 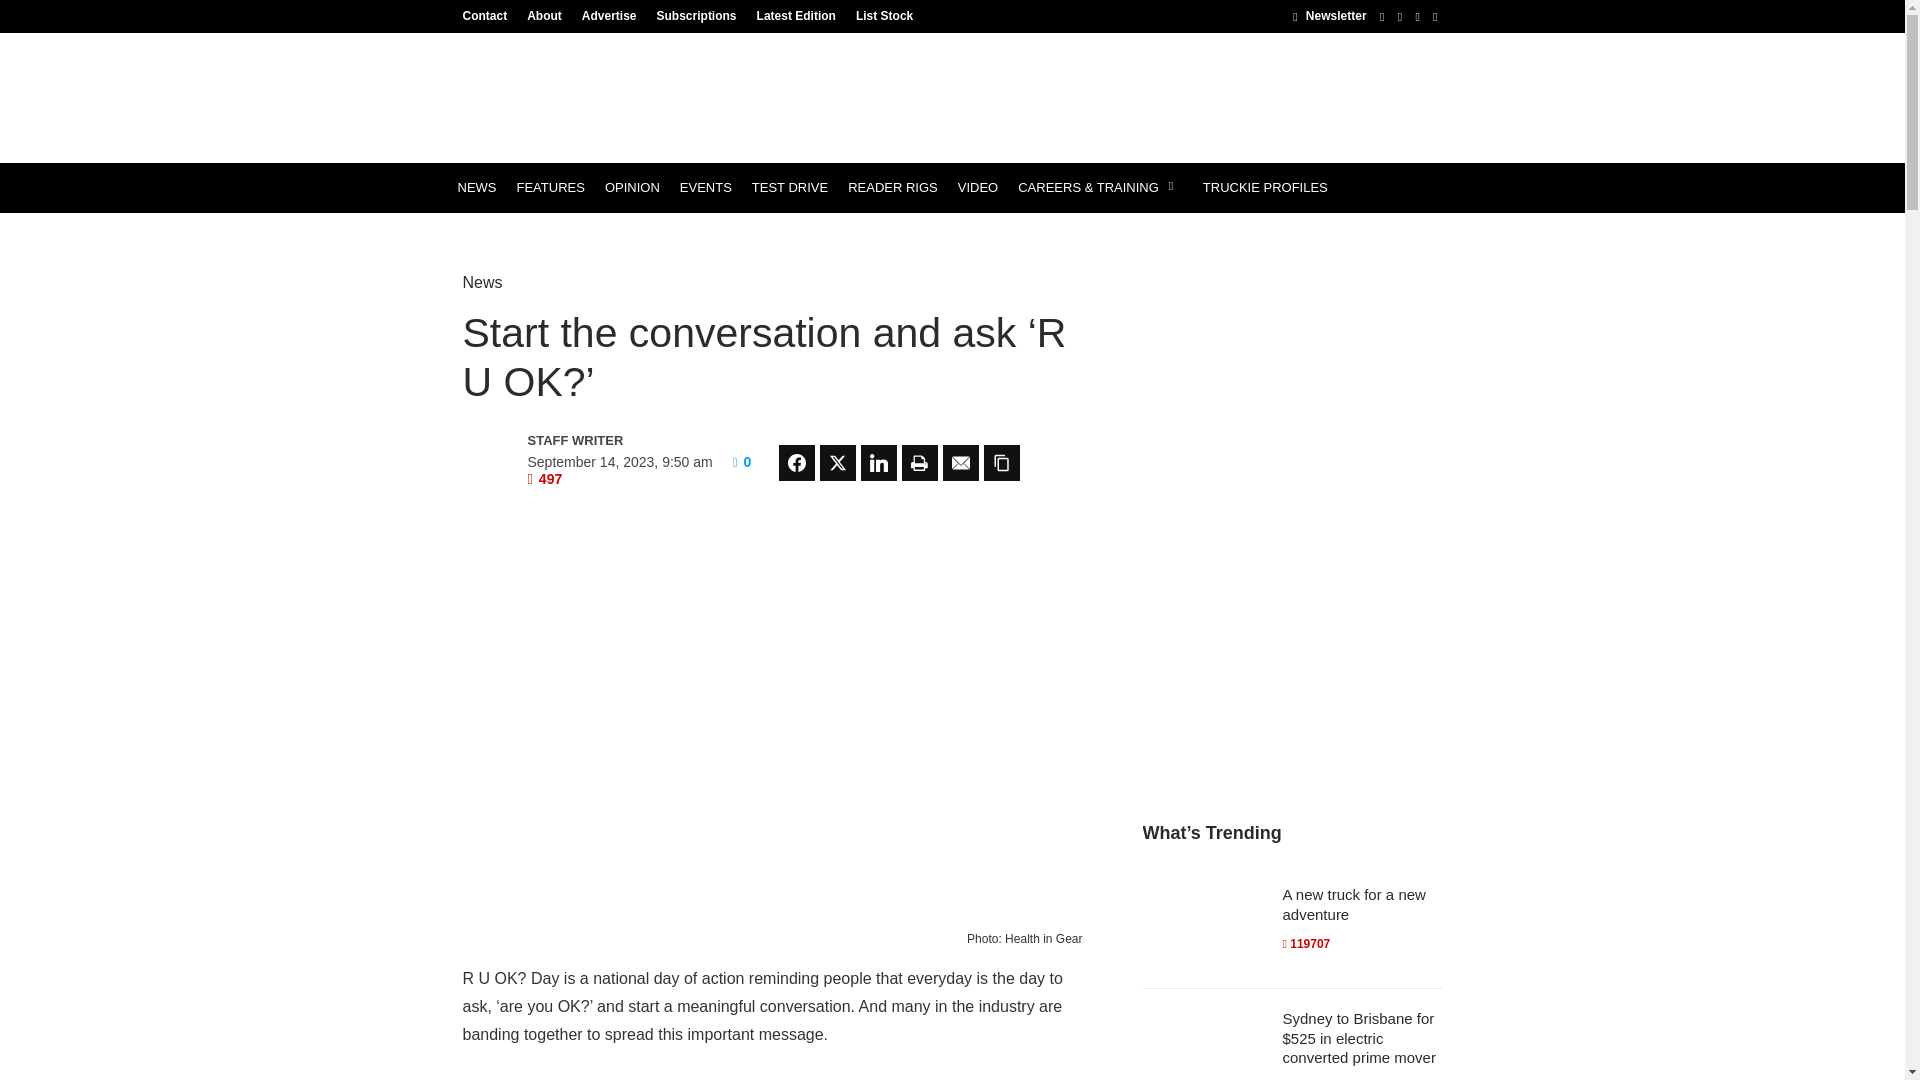 I want to click on Subscriptions, so click(x=696, y=15).